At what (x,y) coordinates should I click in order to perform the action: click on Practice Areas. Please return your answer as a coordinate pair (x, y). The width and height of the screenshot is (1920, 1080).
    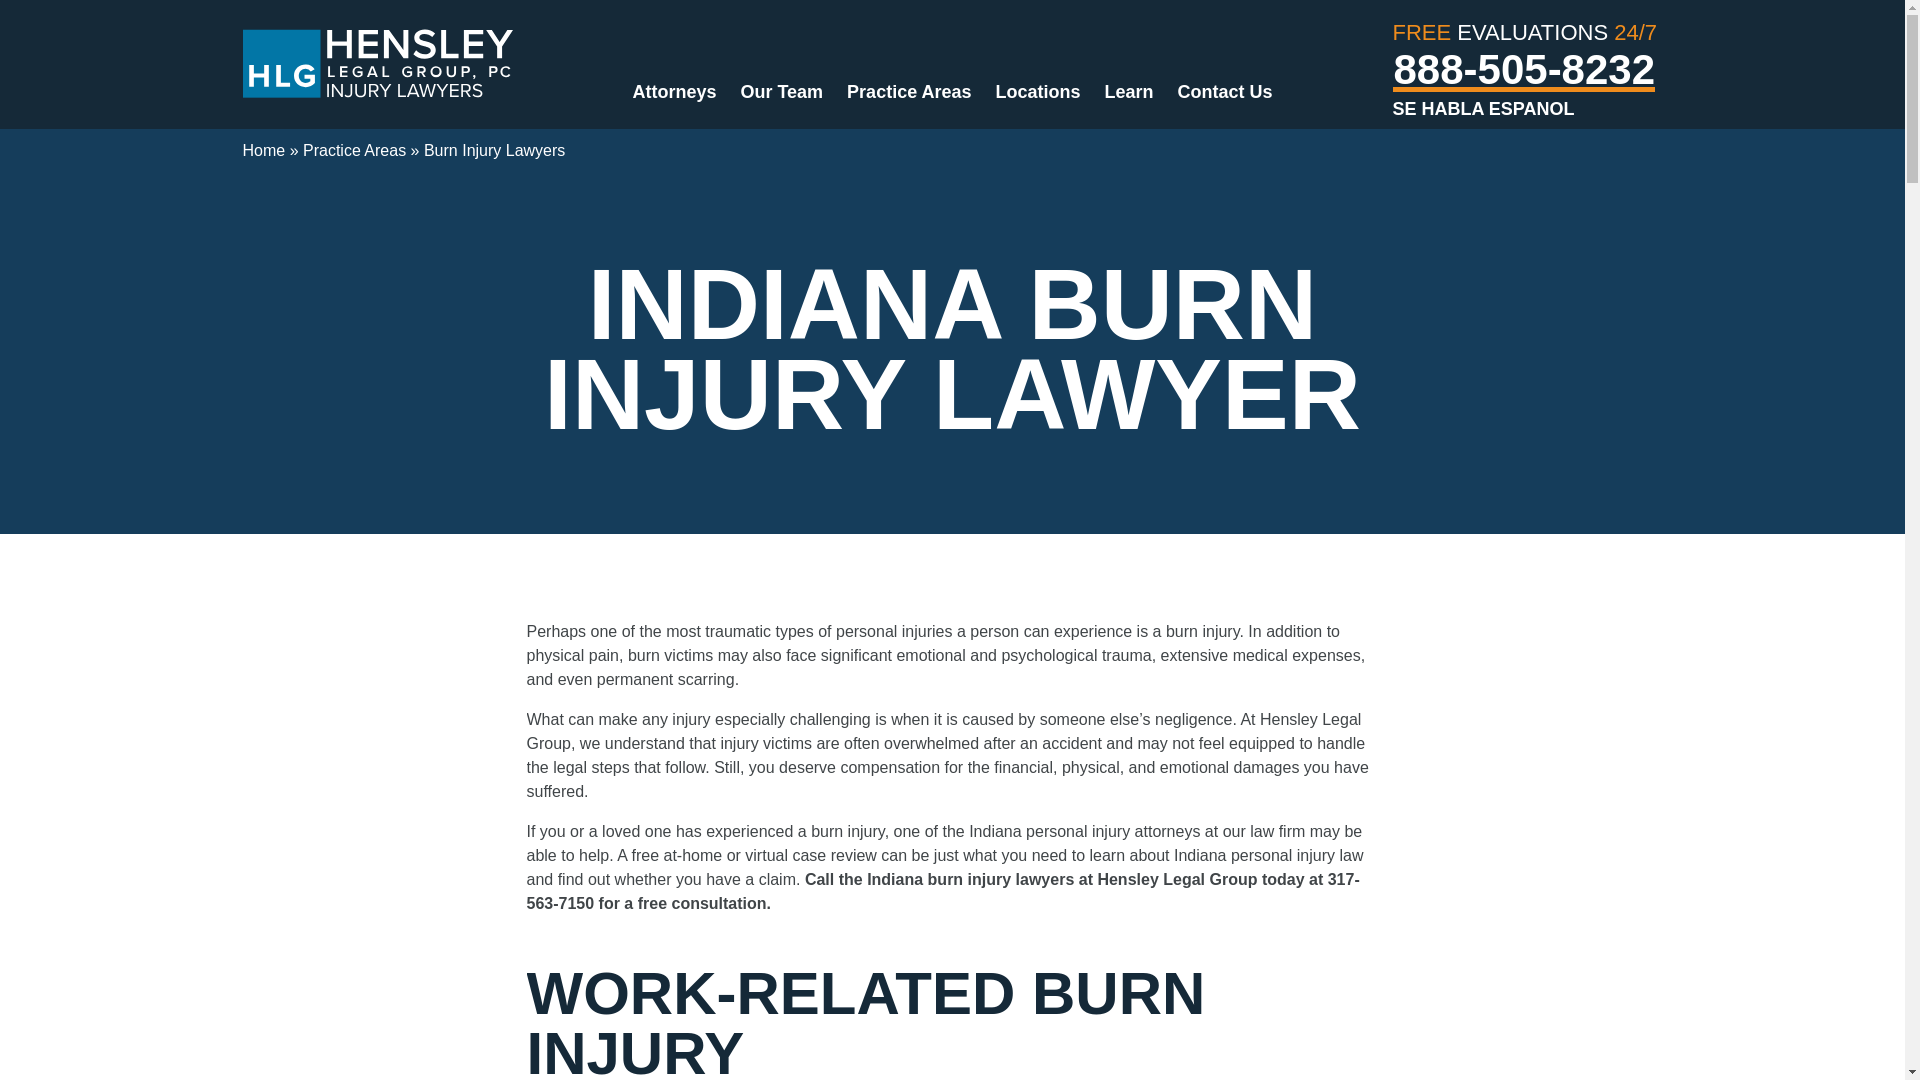
    Looking at the image, I should click on (908, 92).